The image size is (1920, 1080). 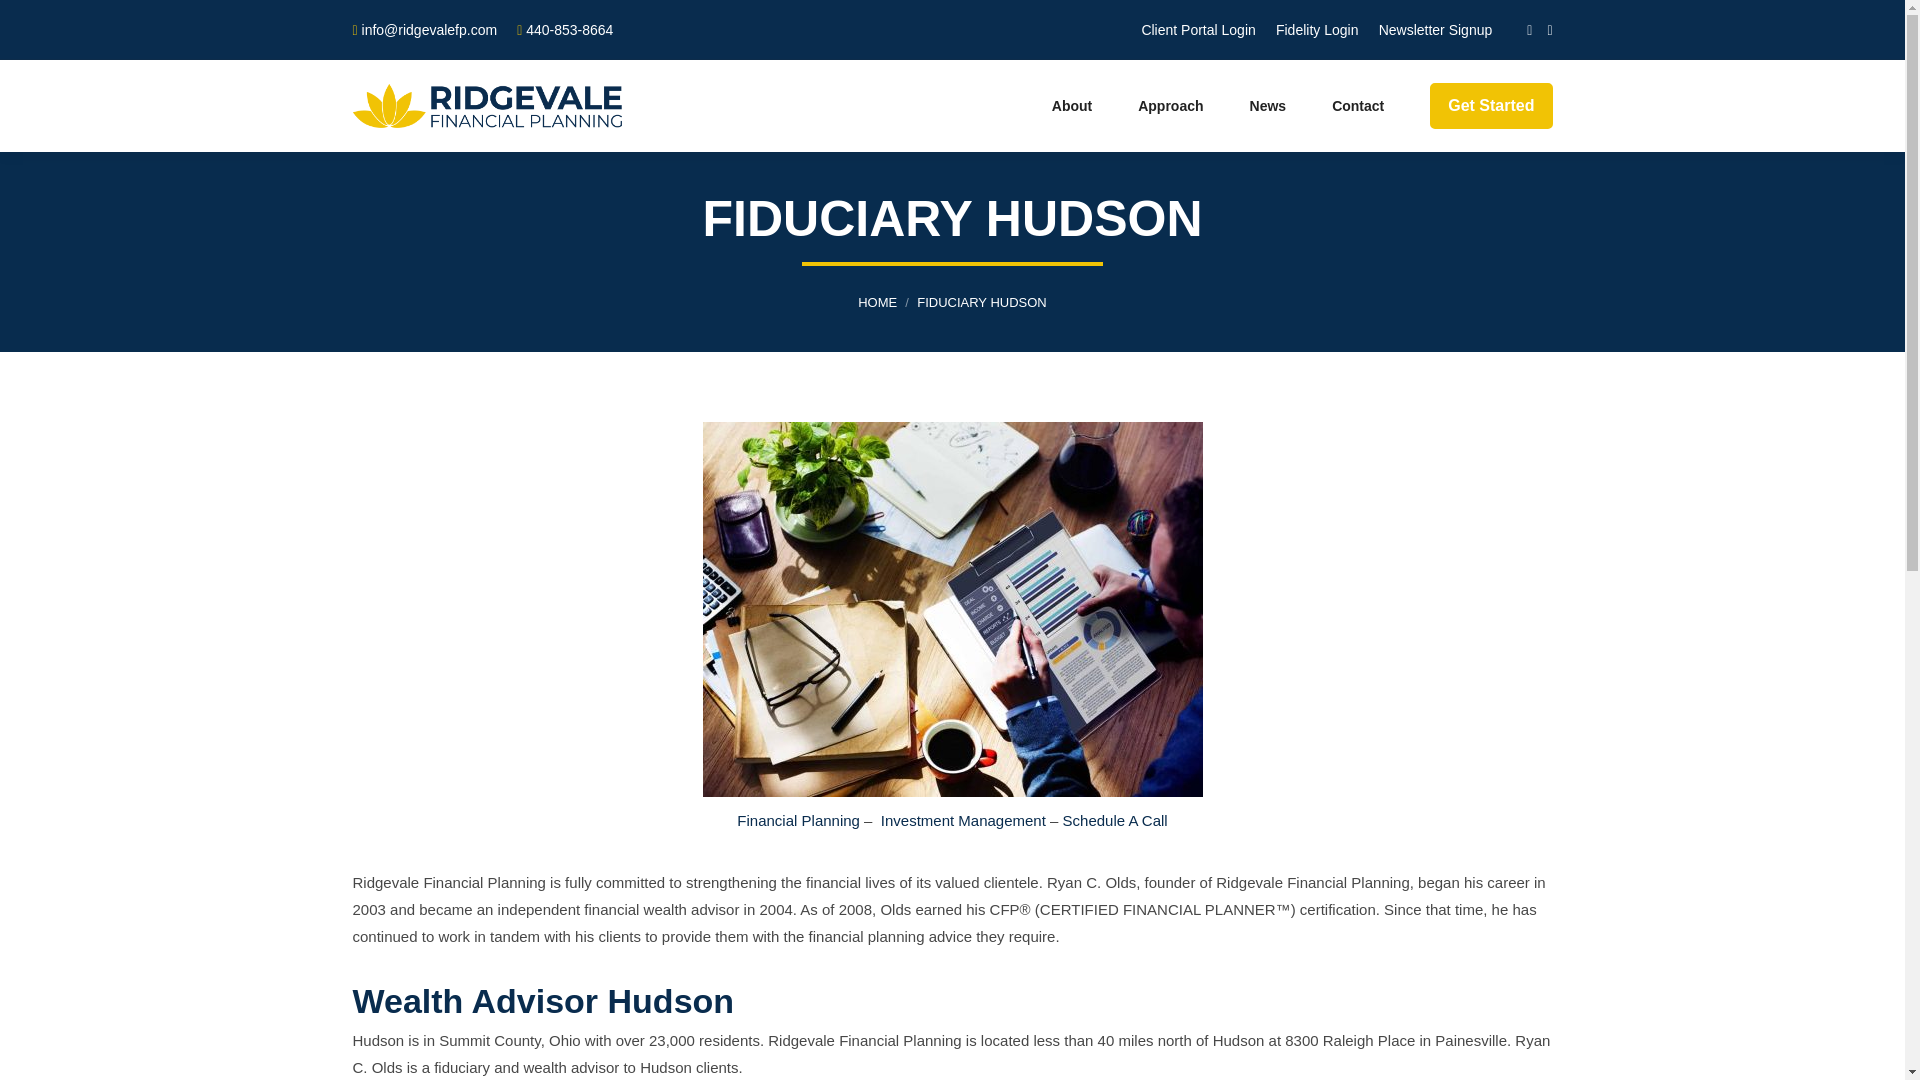 What do you see at coordinates (1436, 30) in the screenshot?
I see `Newsletter Signup` at bounding box center [1436, 30].